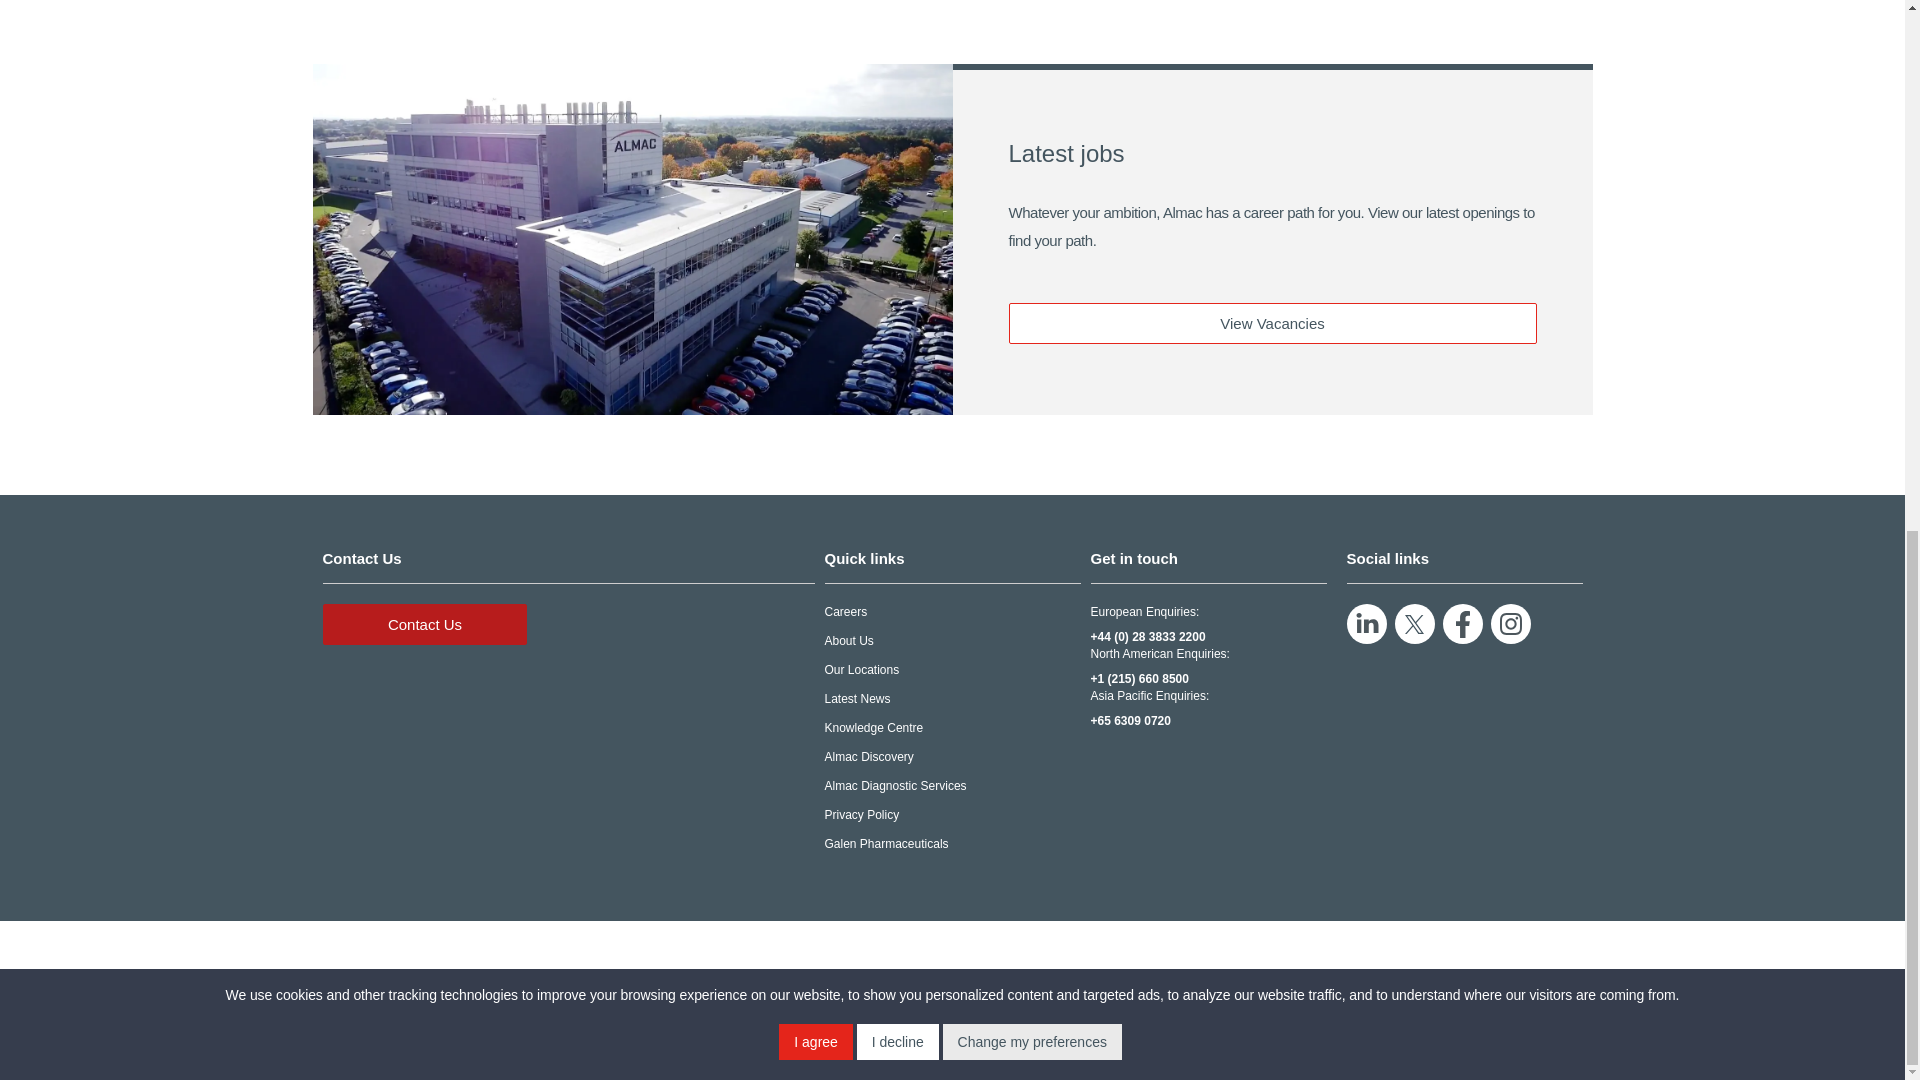 The height and width of the screenshot is (1080, 1920). What do you see at coordinates (1414, 623) in the screenshot?
I see `X` at bounding box center [1414, 623].